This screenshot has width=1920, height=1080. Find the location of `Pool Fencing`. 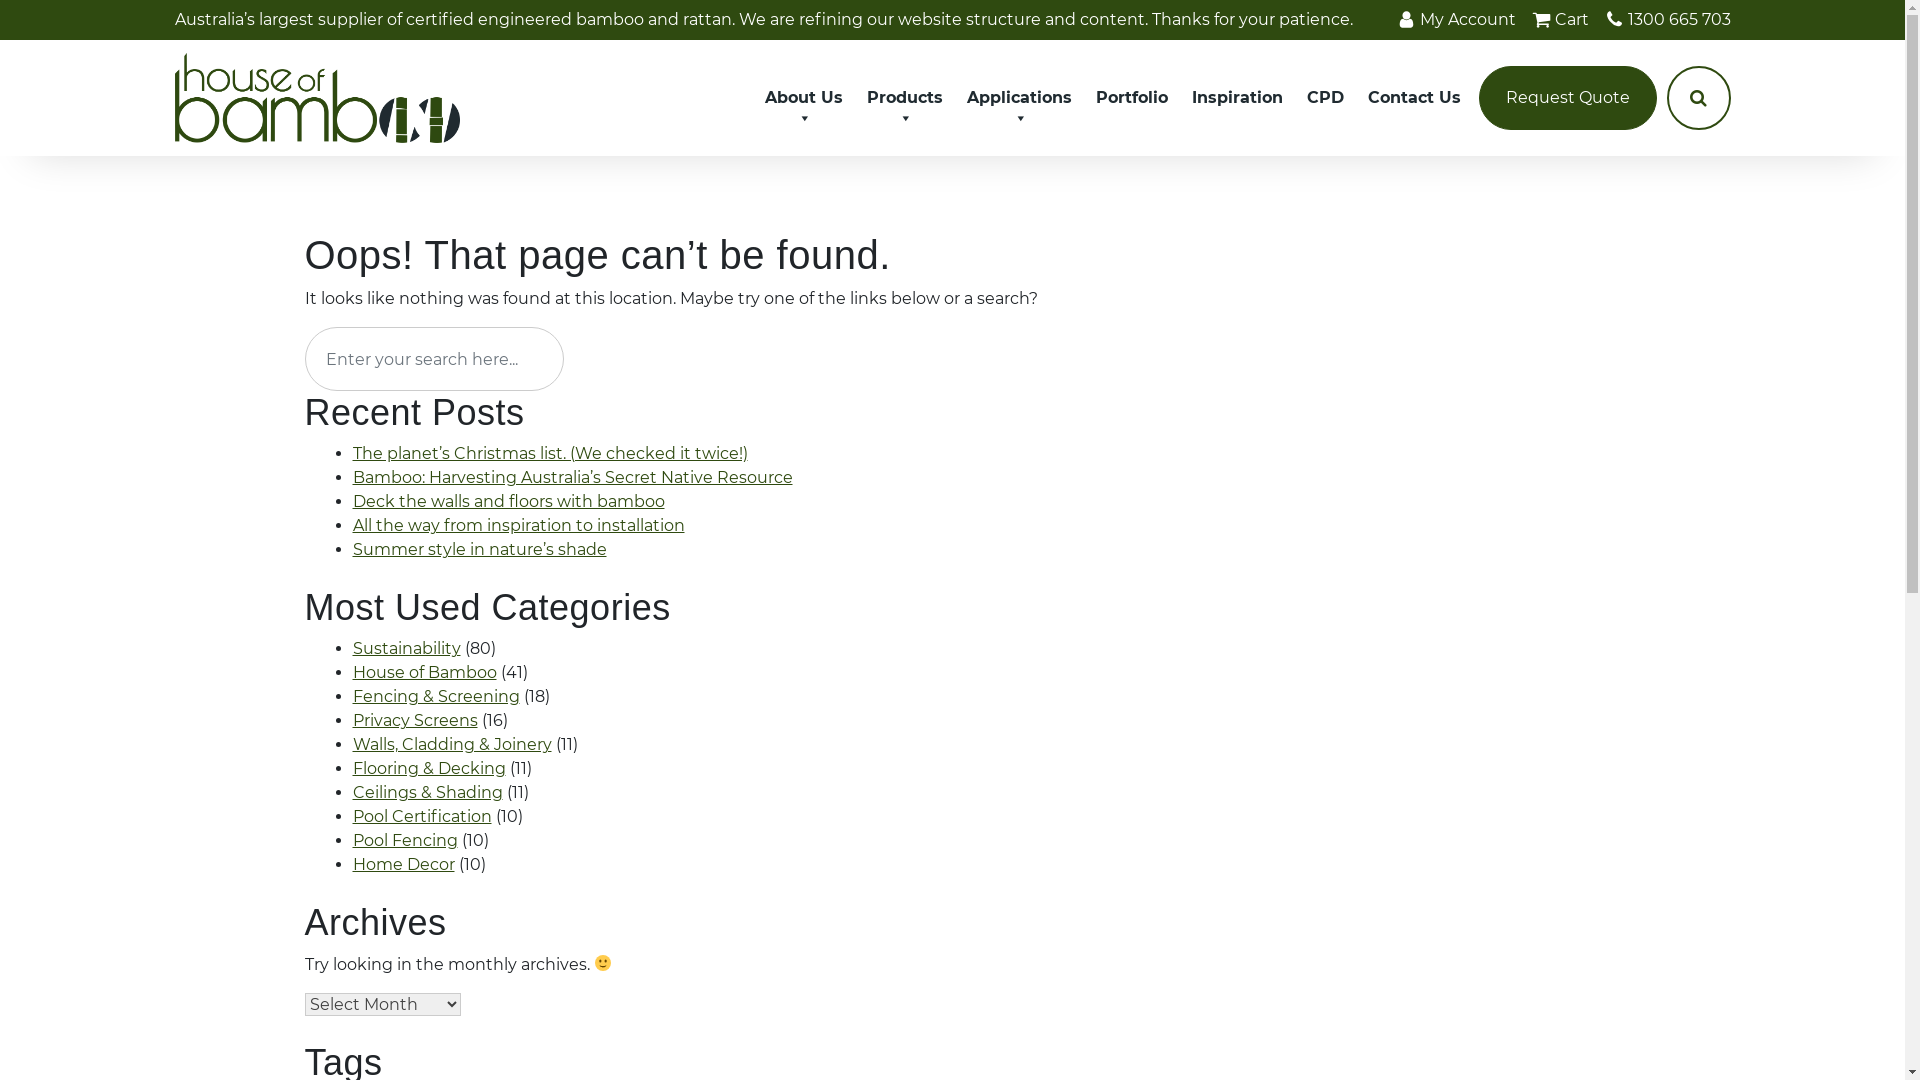

Pool Fencing is located at coordinates (404, 840).